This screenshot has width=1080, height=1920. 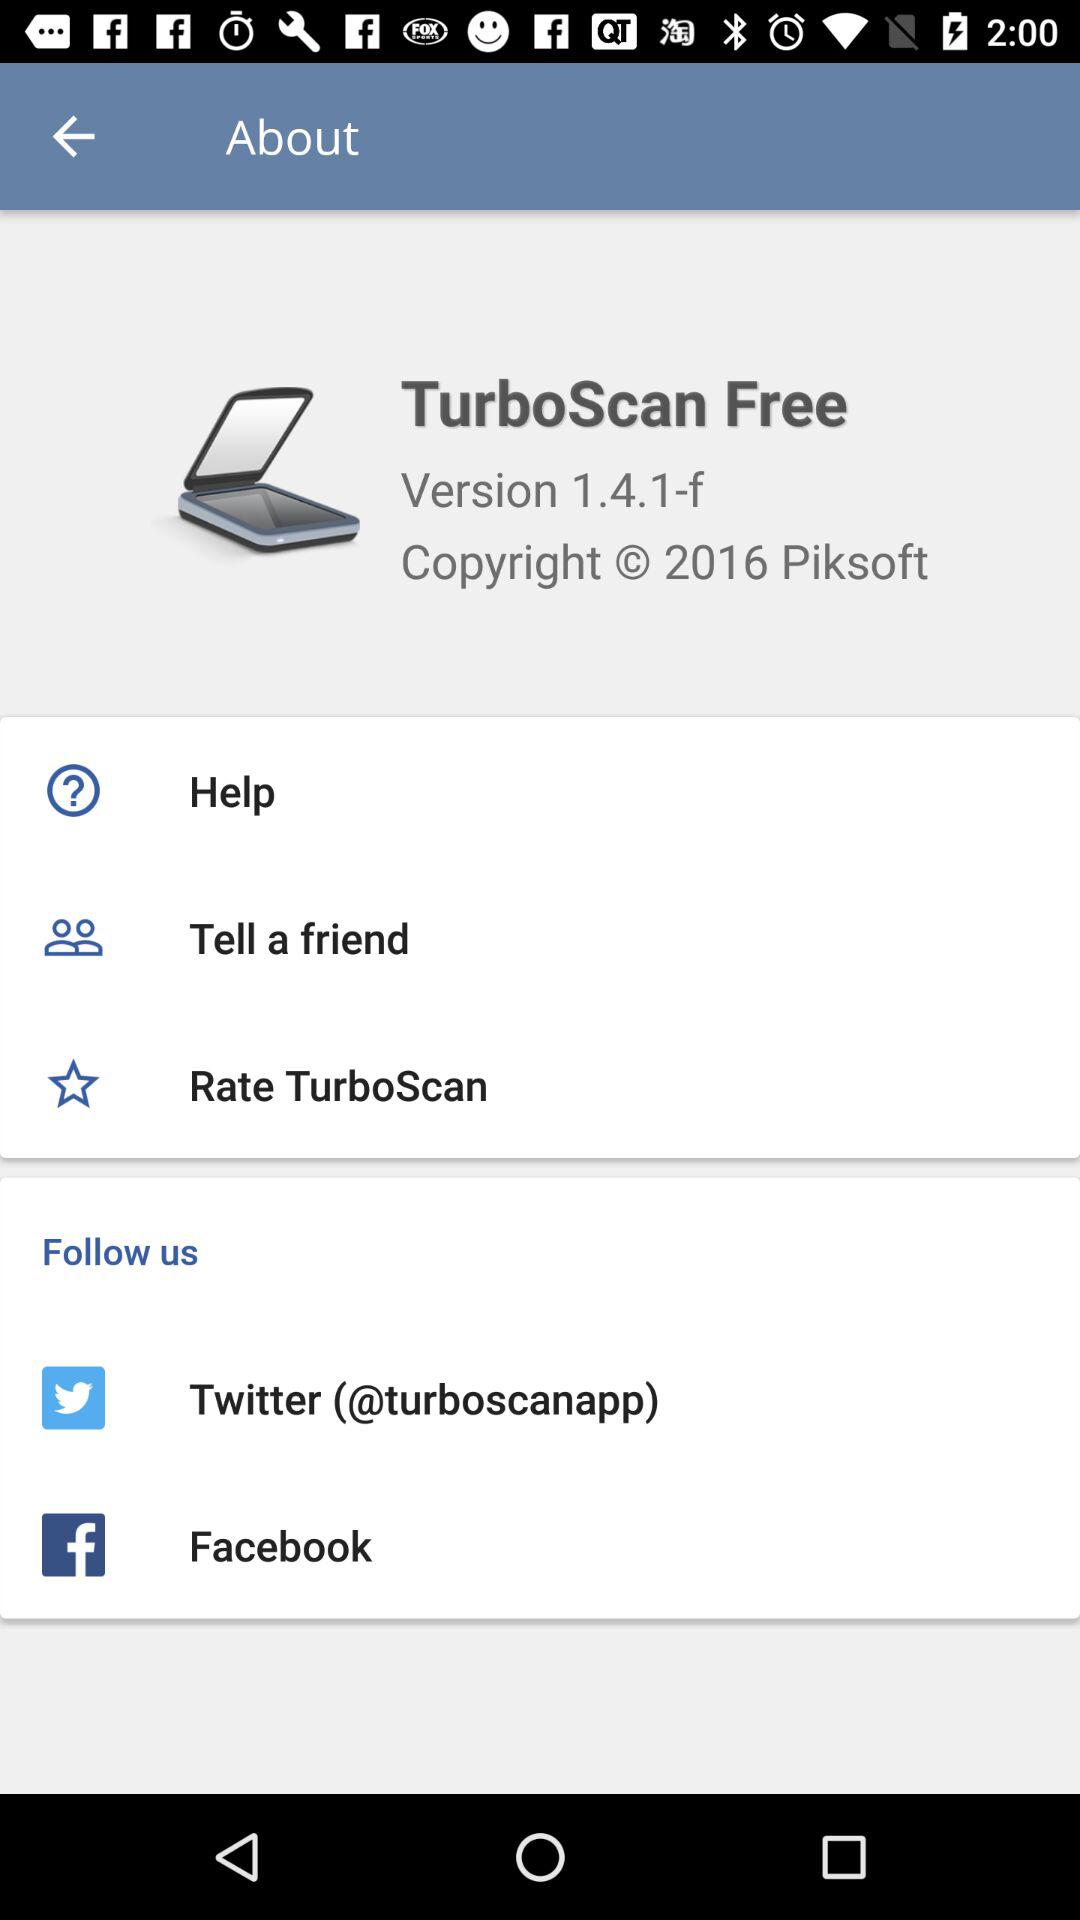 What do you see at coordinates (552, 488) in the screenshot?
I see `scroll to the version 1 4 item` at bounding box center [552, 488].